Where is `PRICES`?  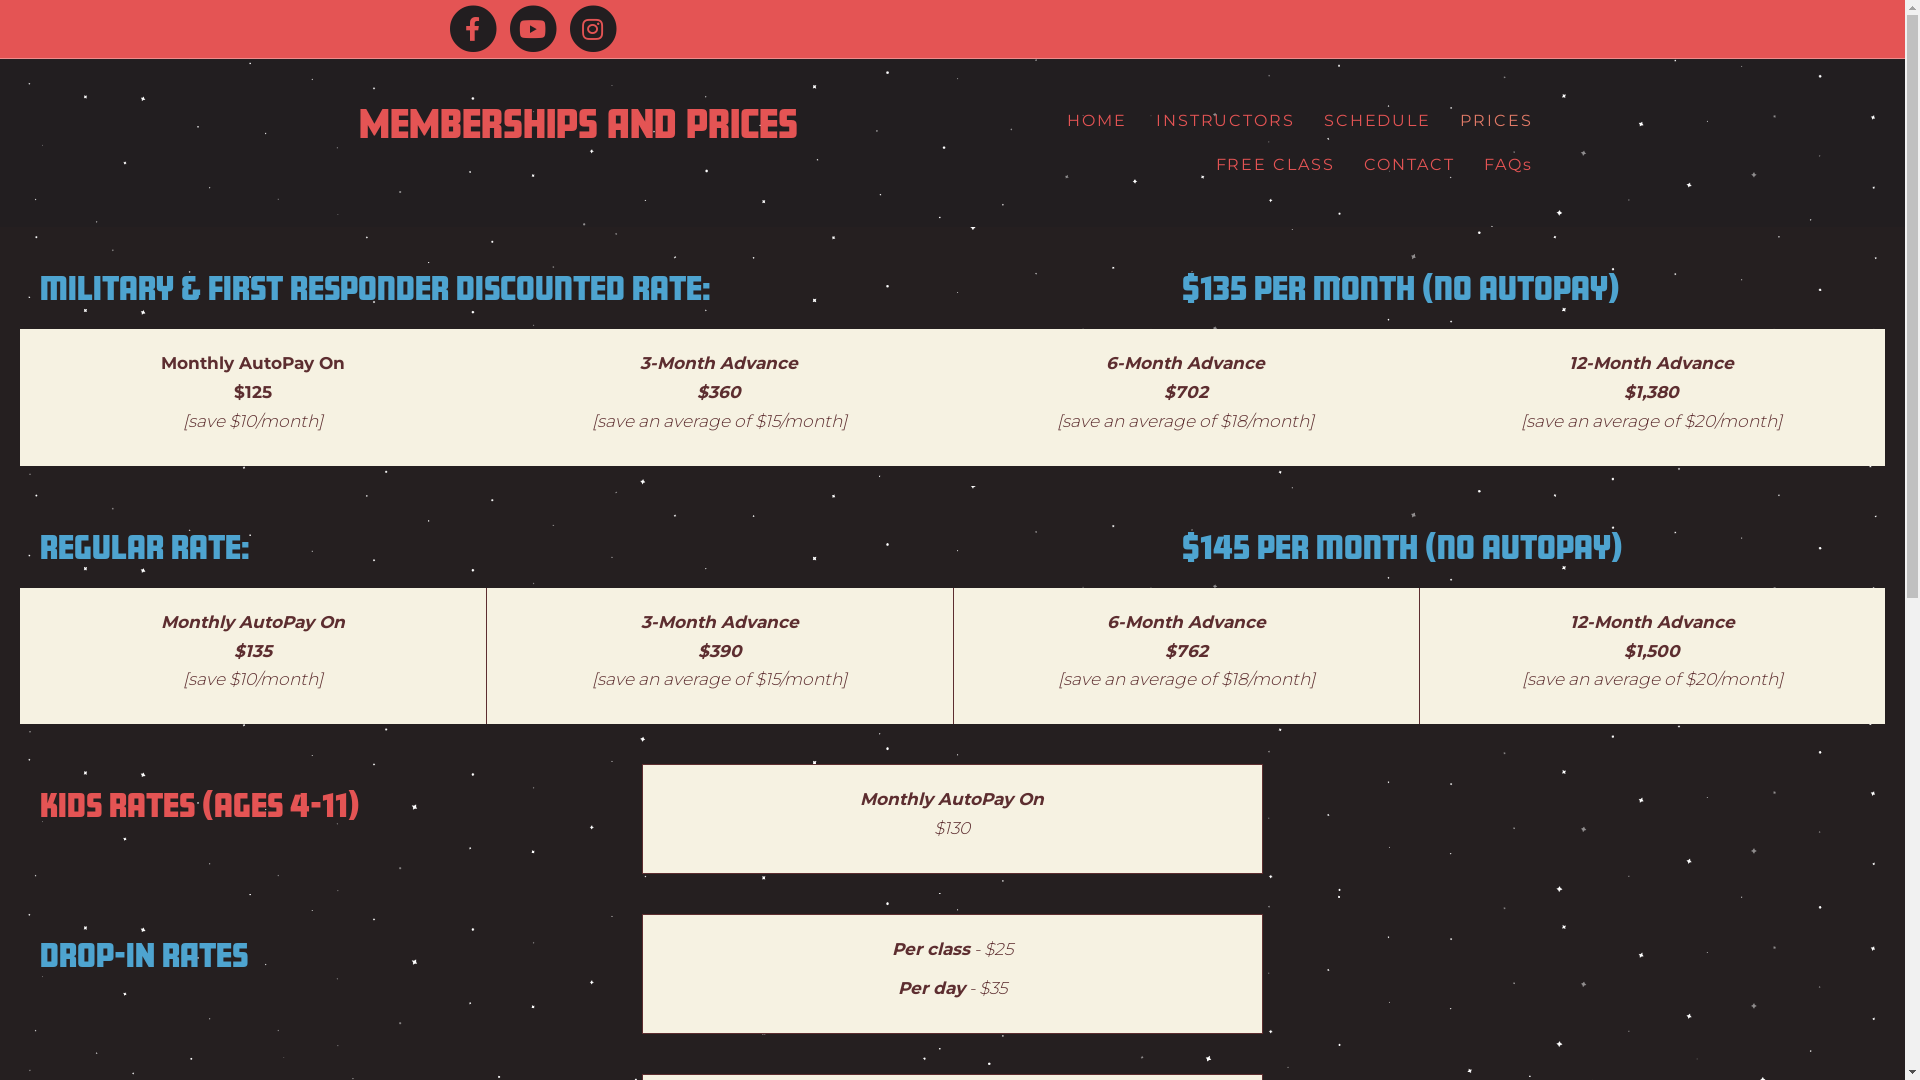 PRICES is located at coordinates (1496, 121).